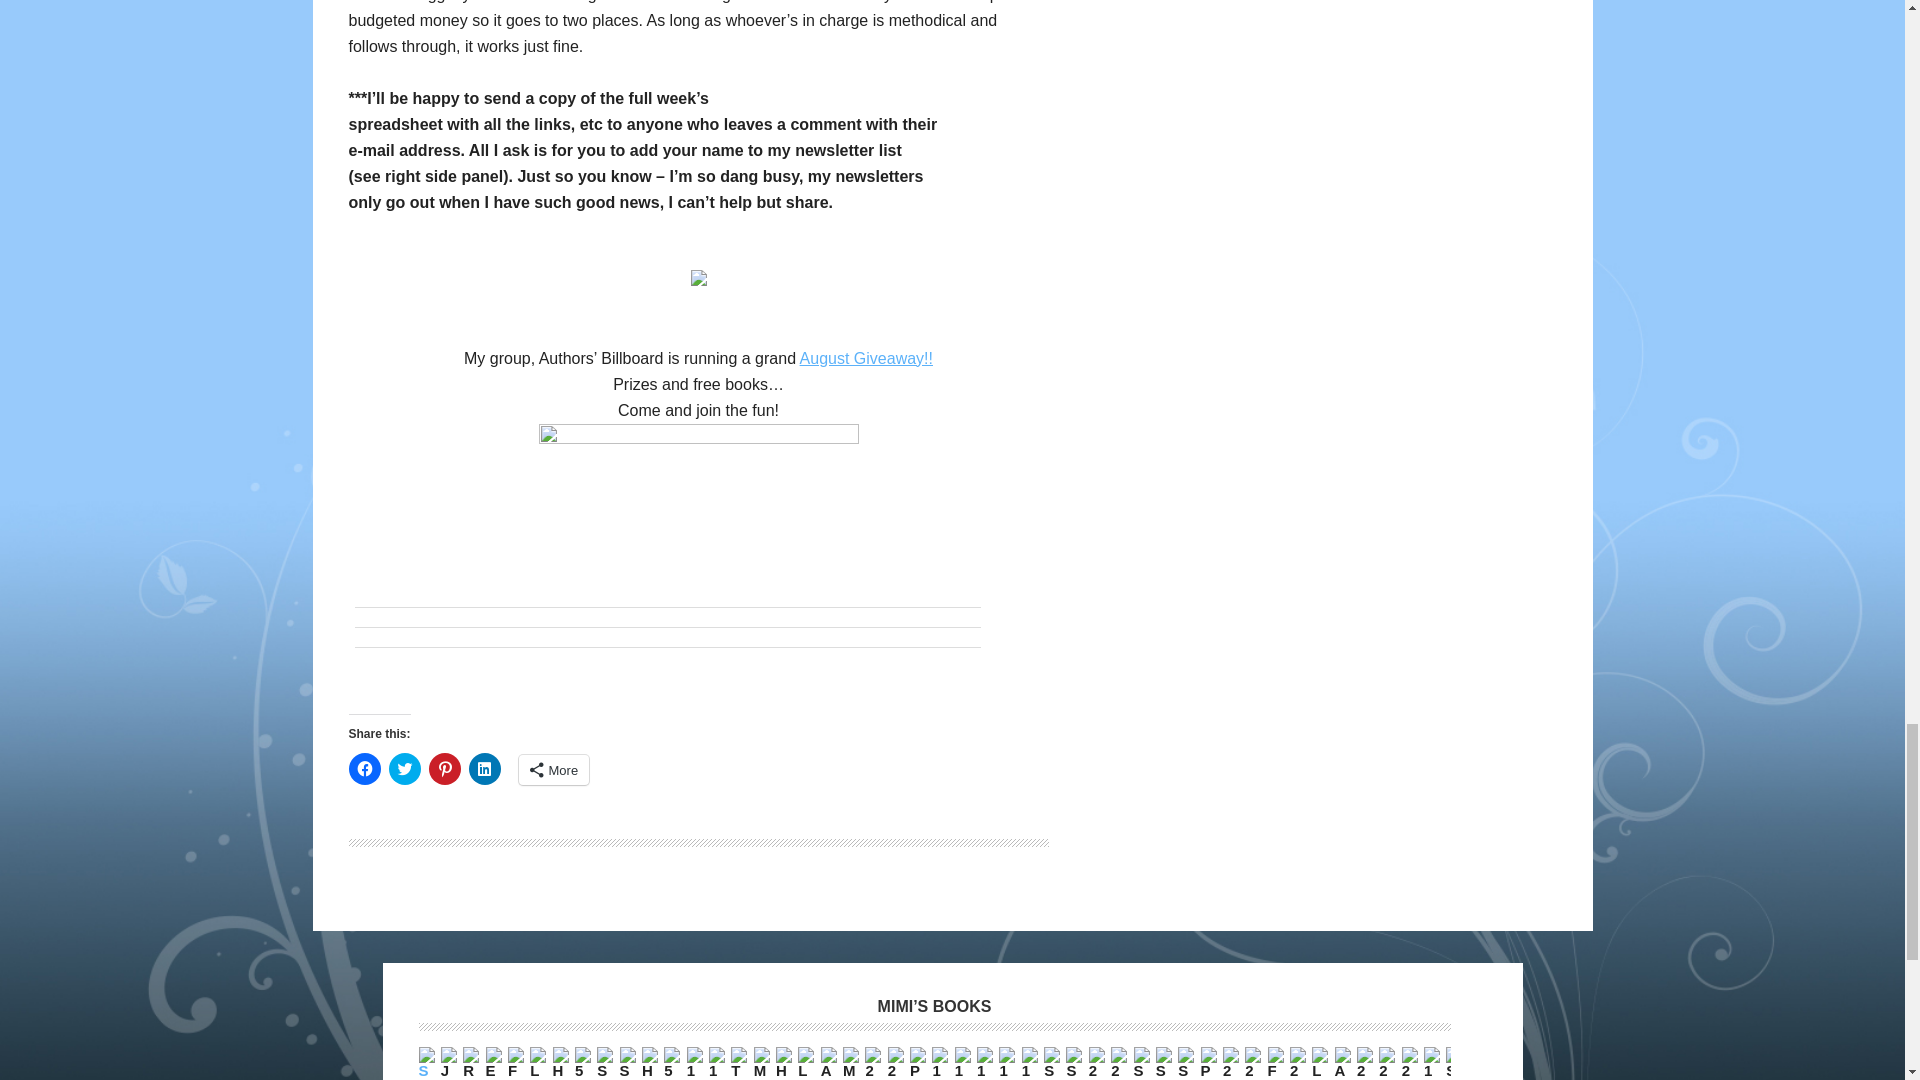  Describe the element at coordinates (866, 358) in the screenshot. I see `August Giveaway!!` at that location.